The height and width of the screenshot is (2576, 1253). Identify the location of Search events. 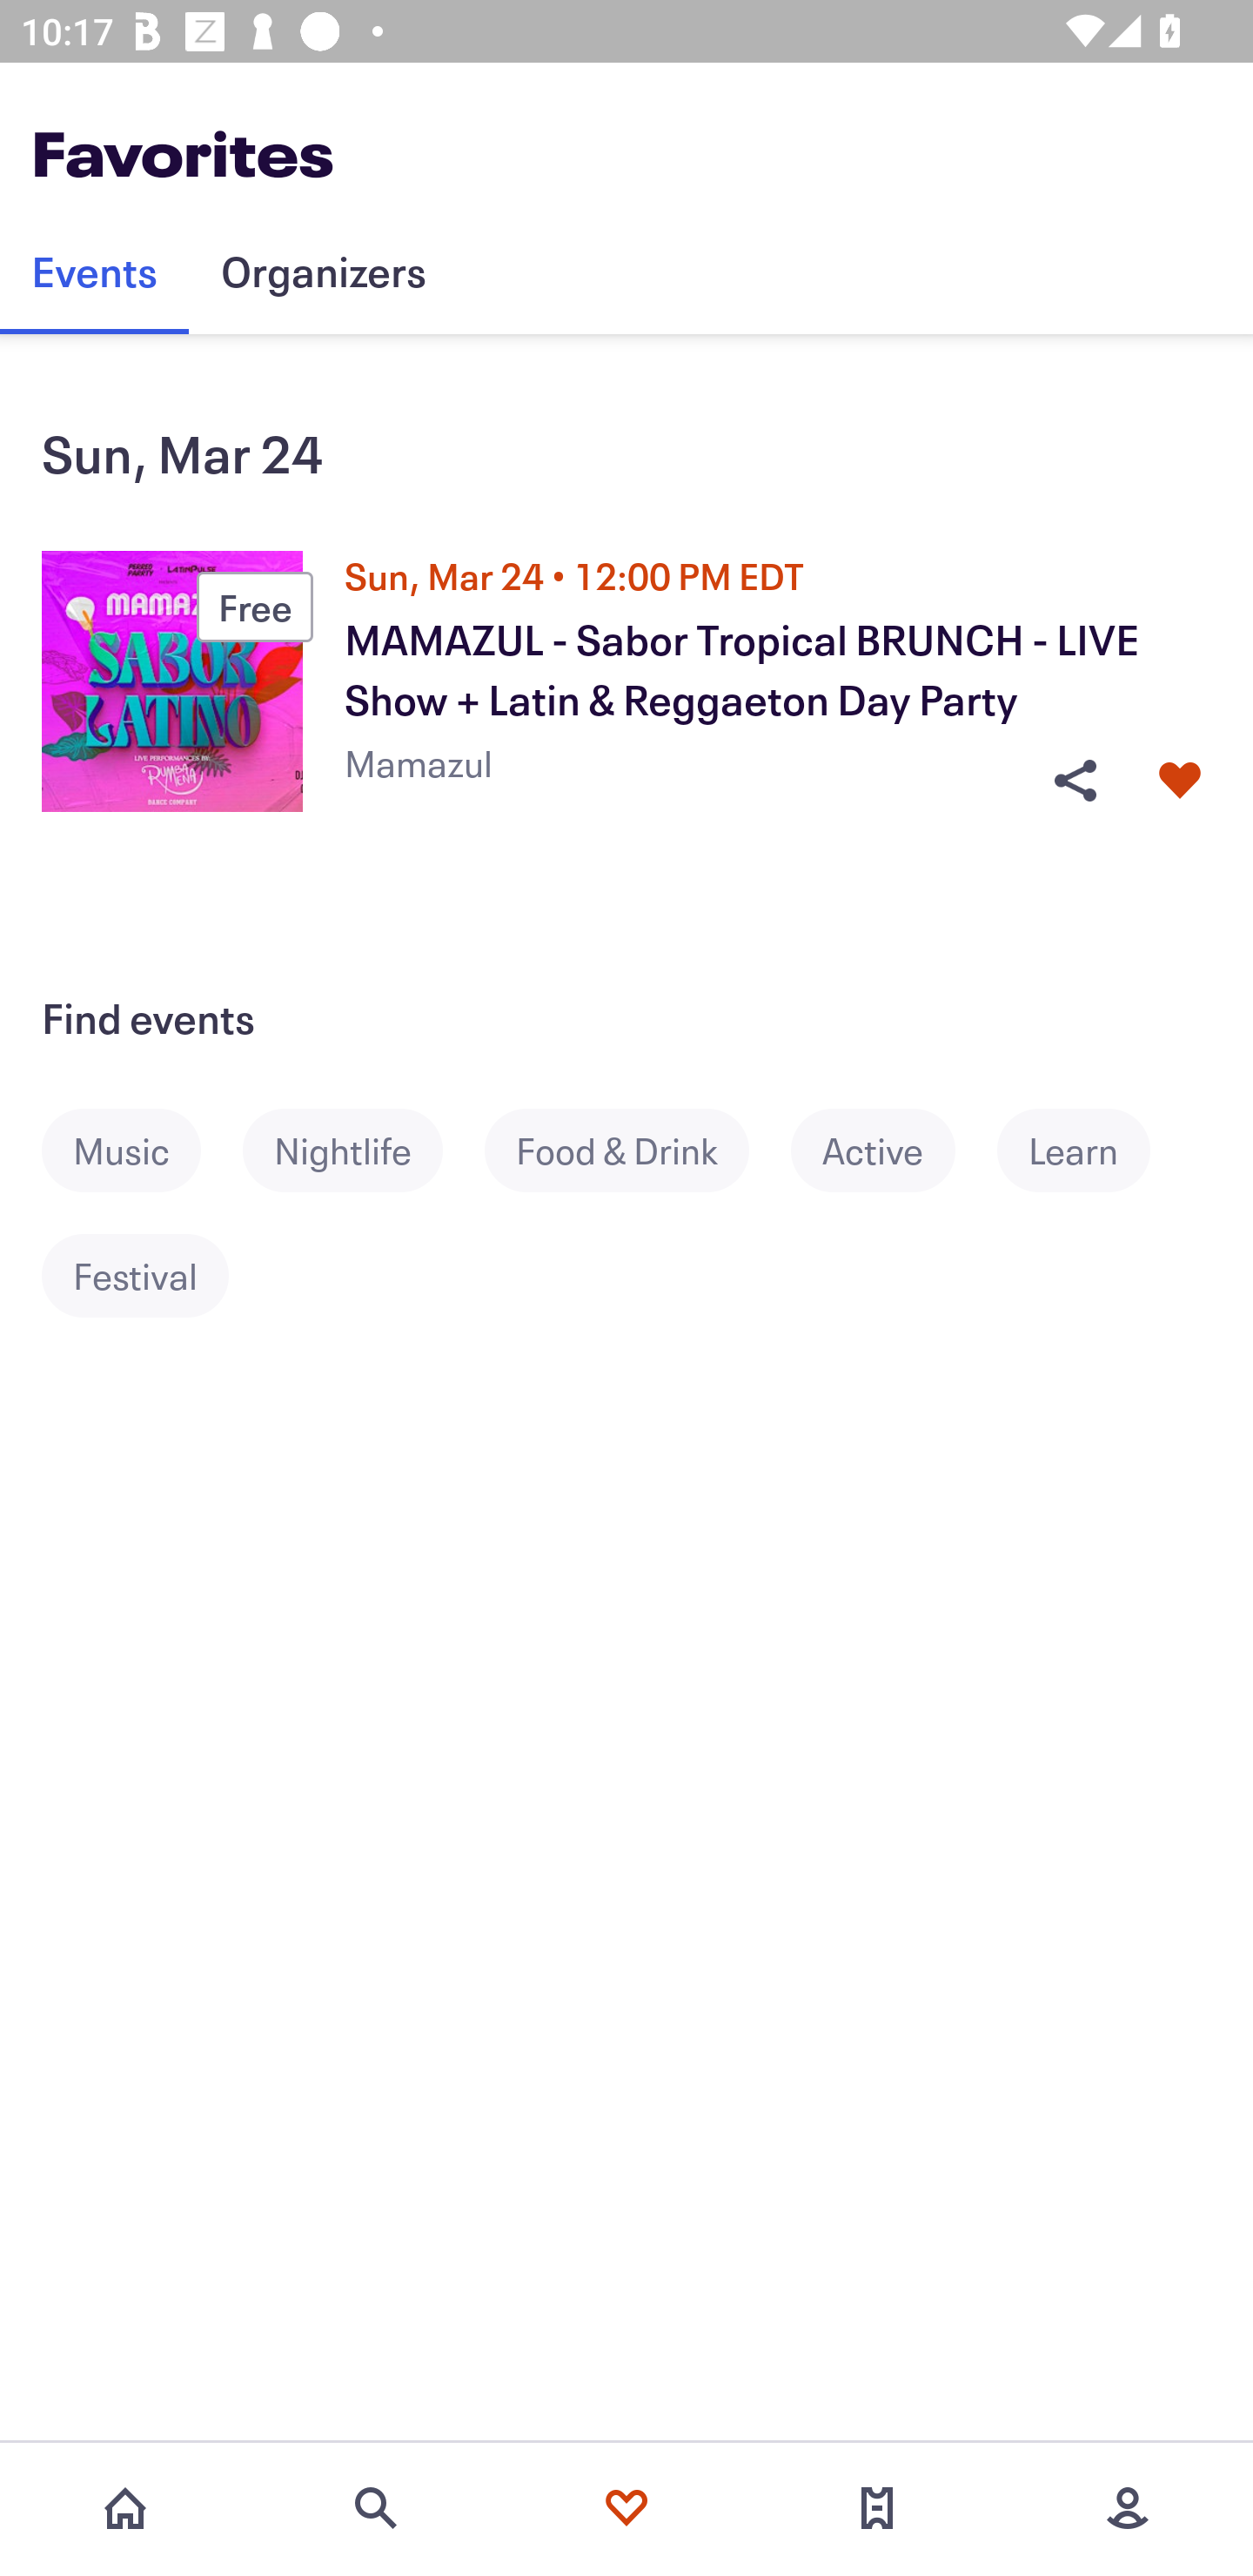
(376, 2508).